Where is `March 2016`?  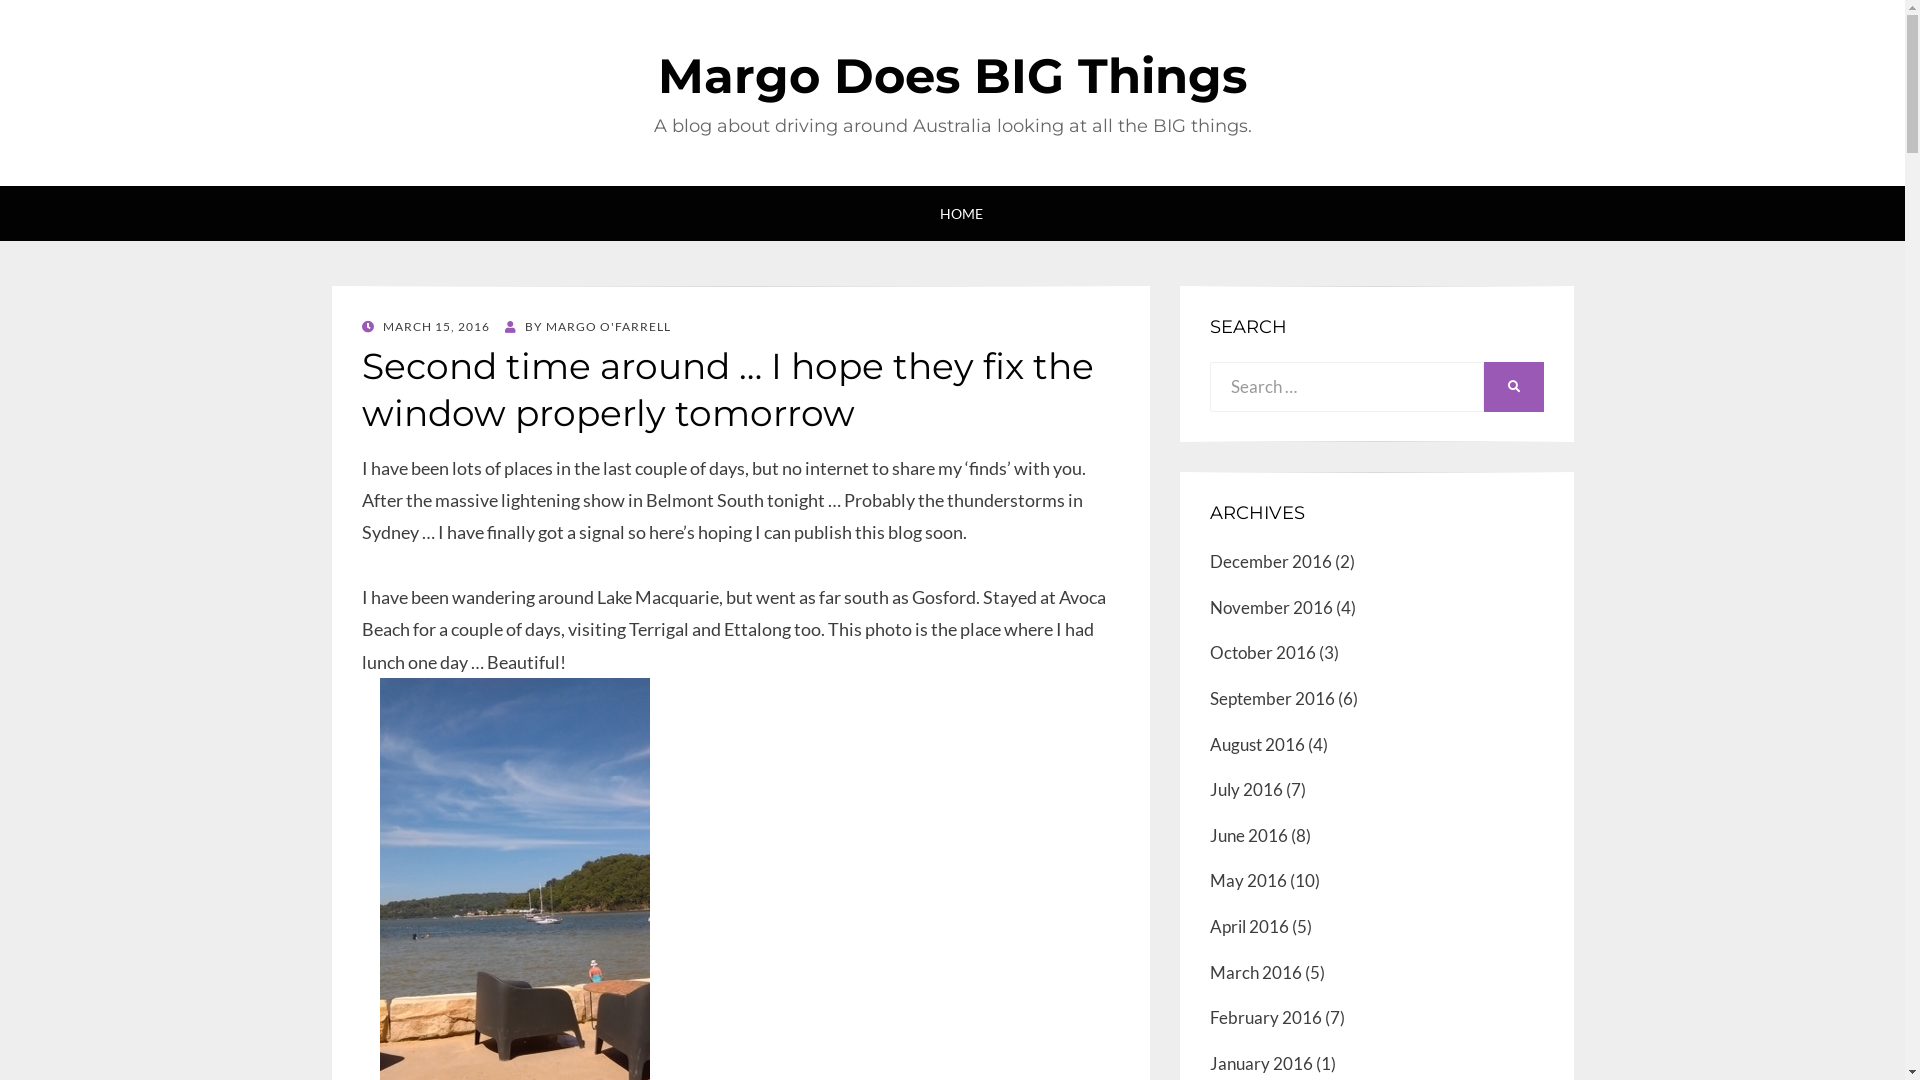 March 2016 is located at coordinates (1256, 972).